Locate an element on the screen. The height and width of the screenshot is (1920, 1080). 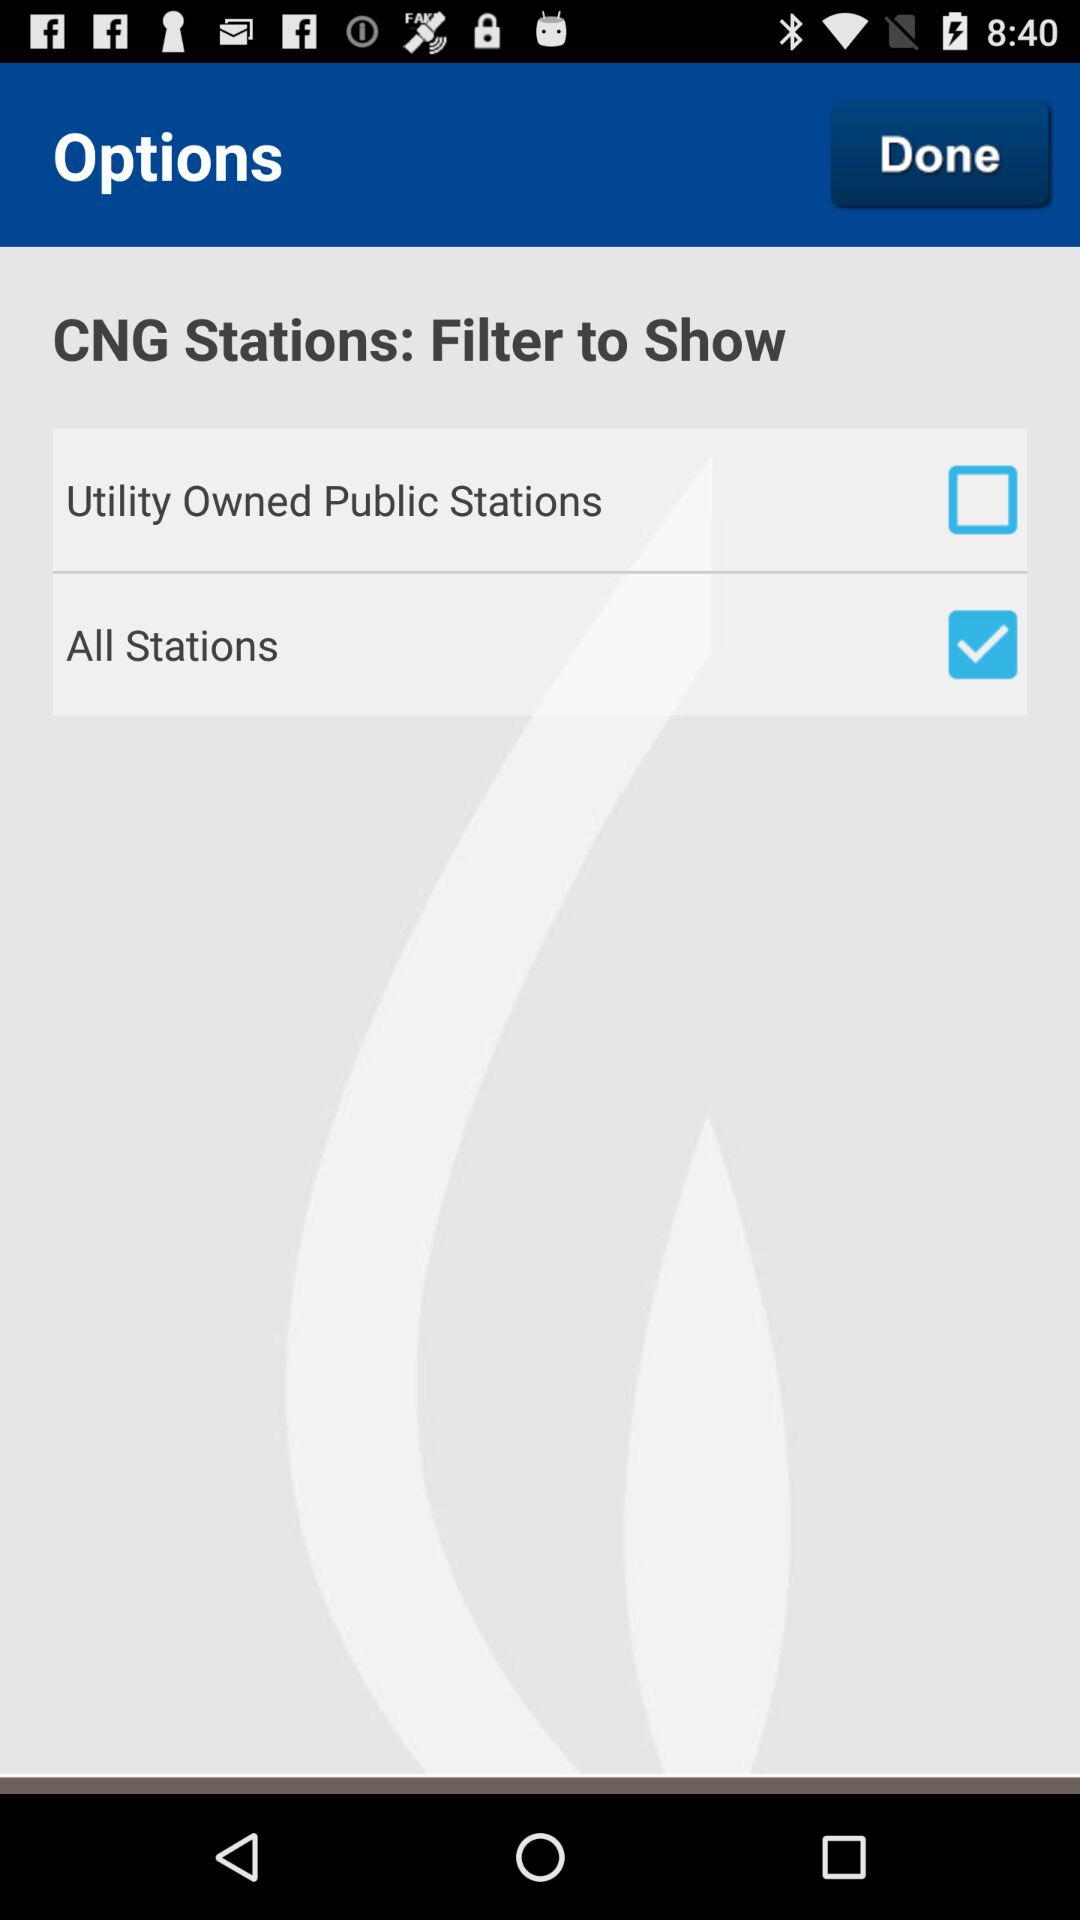
turn off the item below cng stations filter item is located at coordinates (540, 442).